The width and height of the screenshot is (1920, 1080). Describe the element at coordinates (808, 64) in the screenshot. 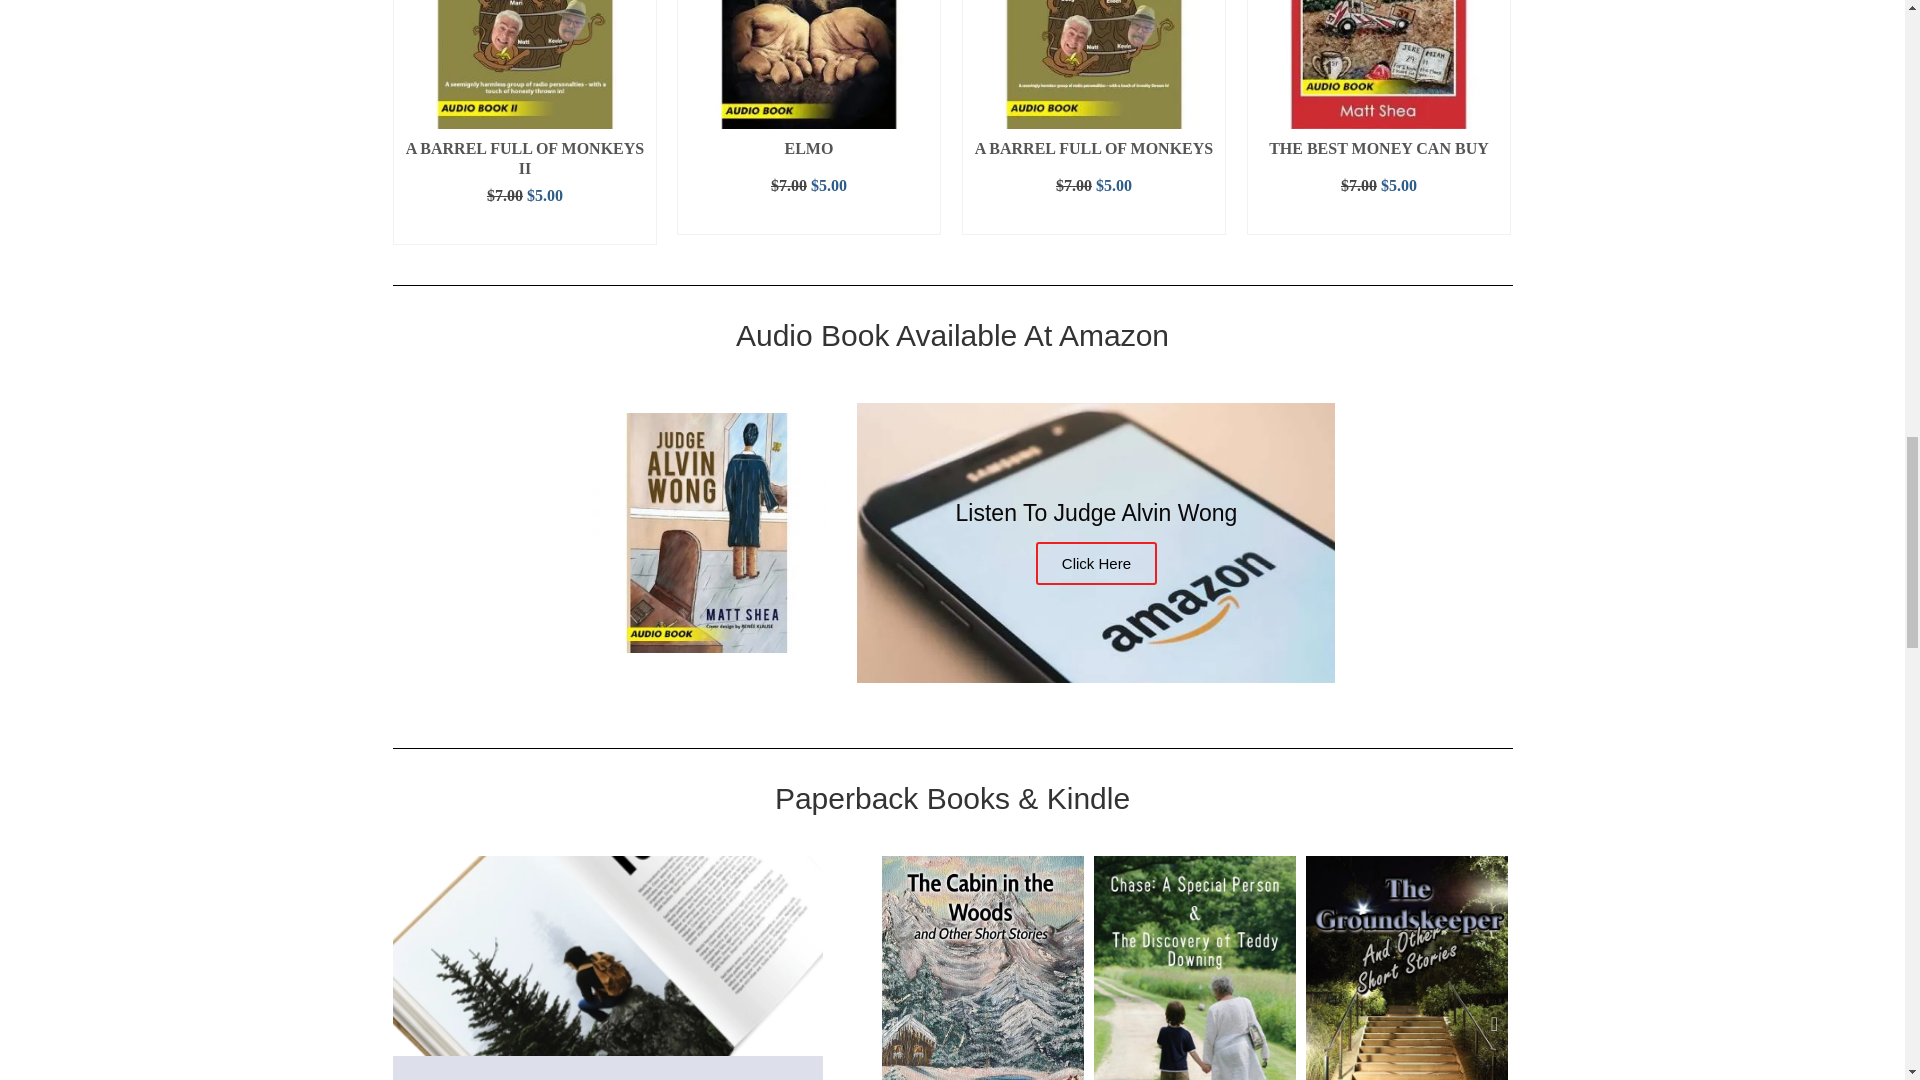

I see `SALE!` at that location.